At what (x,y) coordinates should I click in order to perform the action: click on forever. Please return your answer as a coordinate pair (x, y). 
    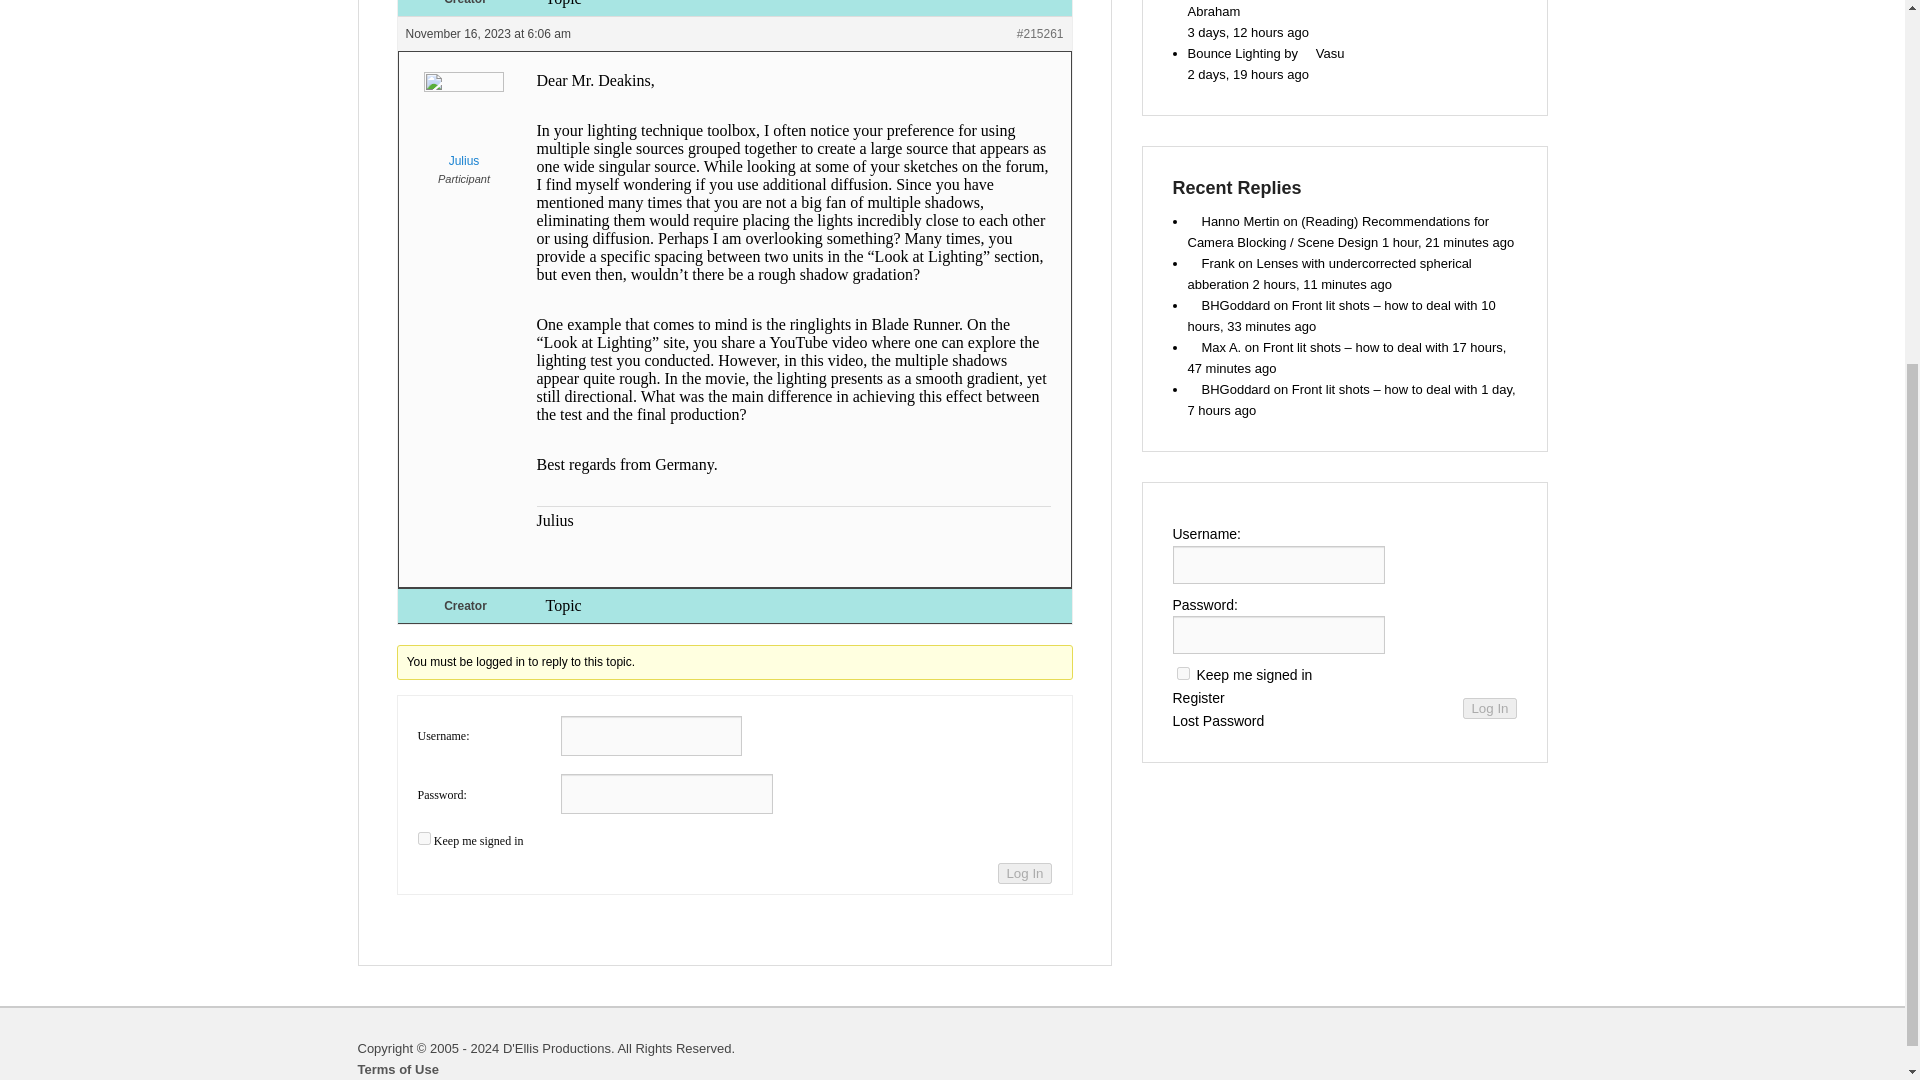
    Looking at the image, I should click on (424, 838).